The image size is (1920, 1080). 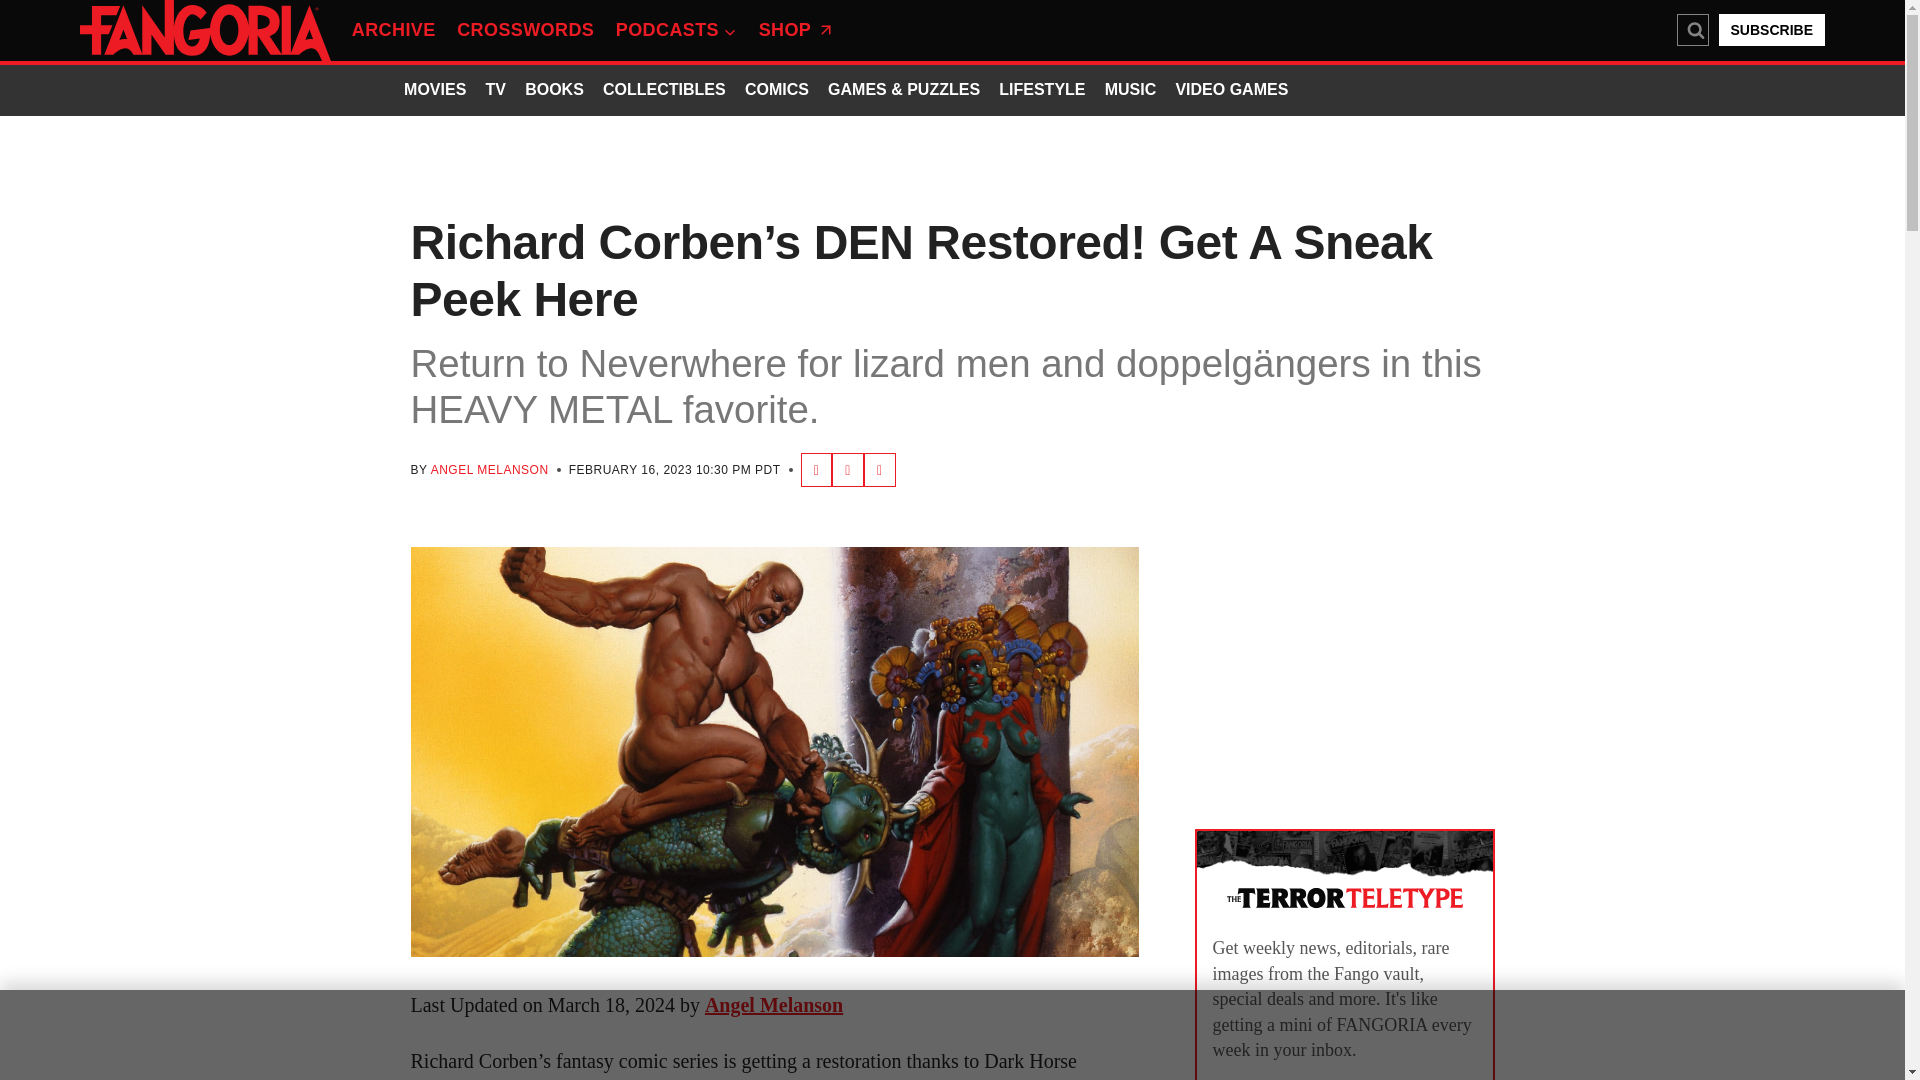 What do you see at coordinates (434, 91) in the screenshot?
I see `MOVIES` at bounding box center [434, 91].